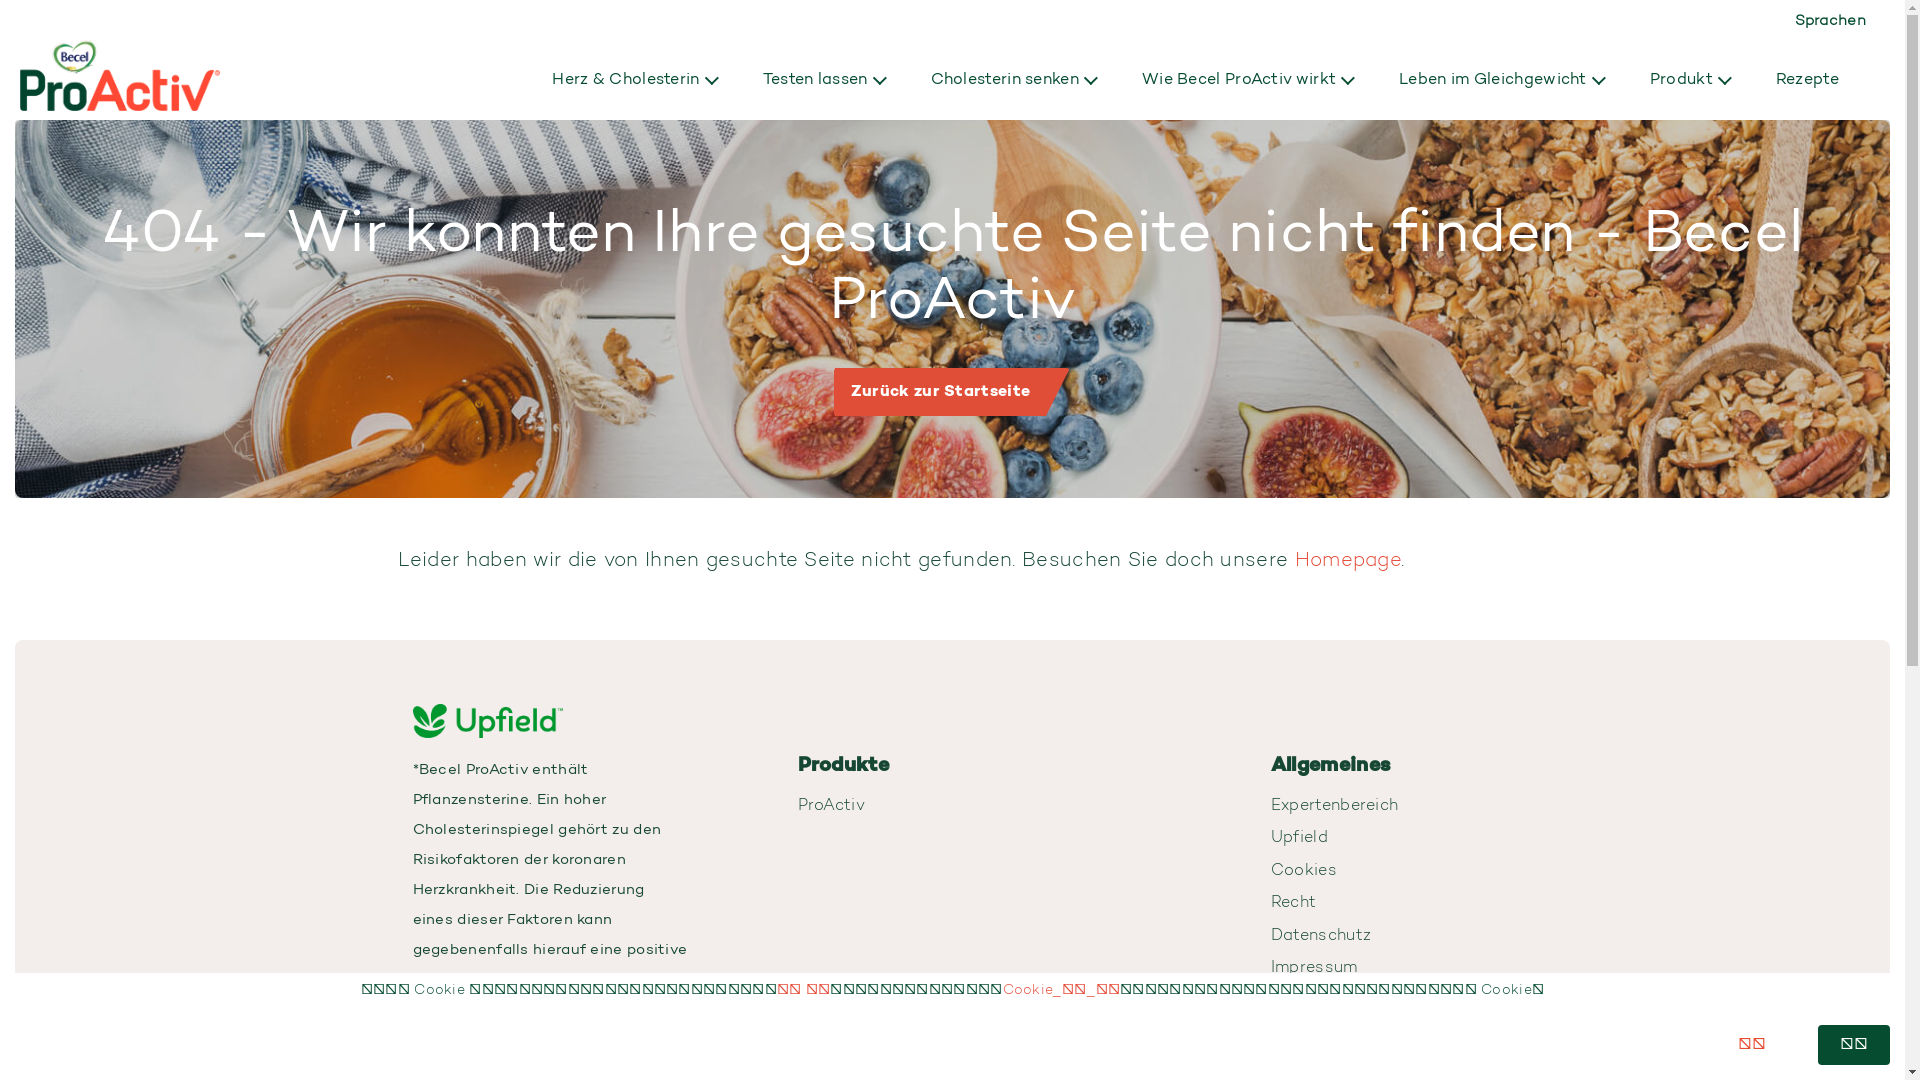 The height and width of the screenshot is (1080, 1920). I want to click on Homepage, so click(1348, 561).